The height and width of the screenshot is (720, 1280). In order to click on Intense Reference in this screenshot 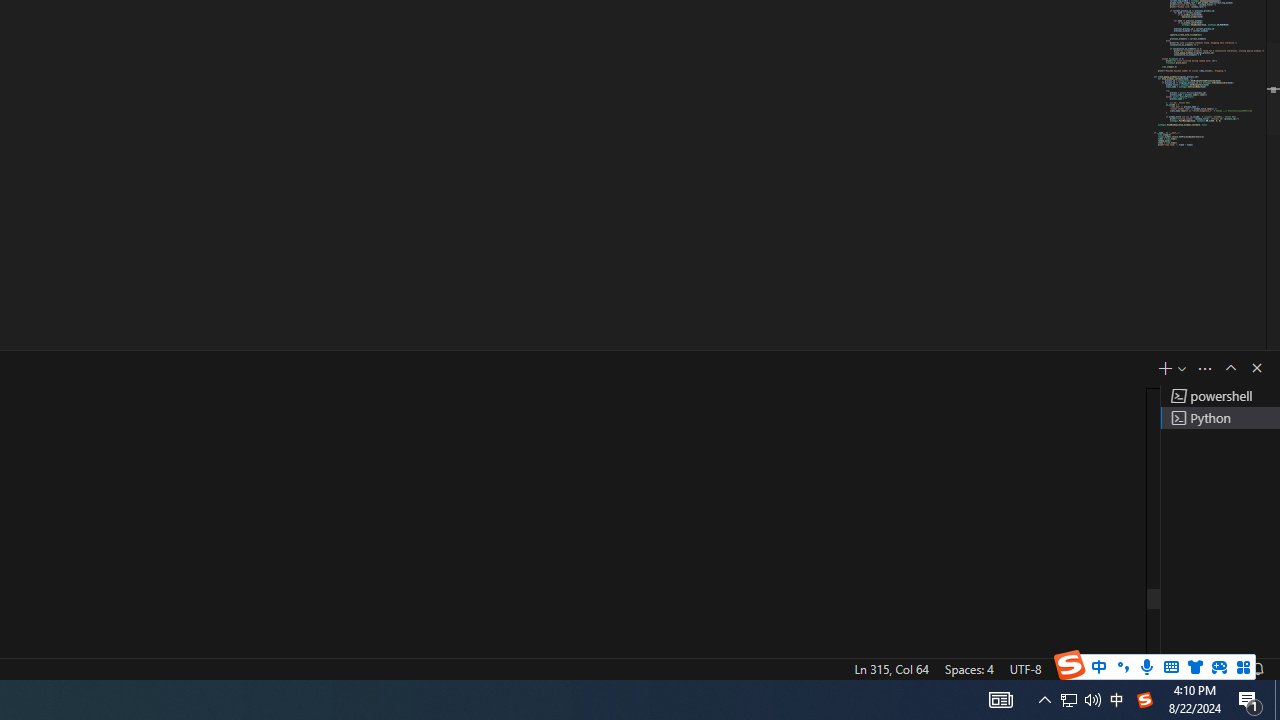, I will do `click(1130, 112)`.